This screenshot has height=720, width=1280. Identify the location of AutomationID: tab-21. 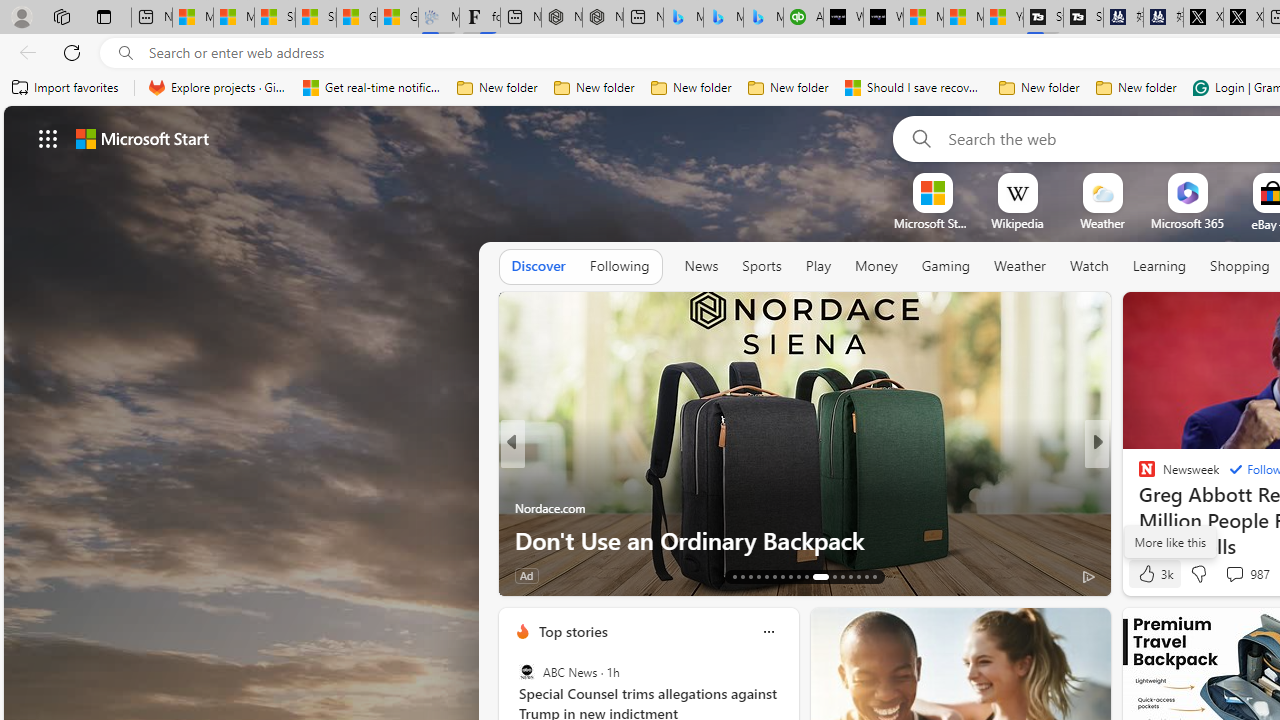
(798, 576).